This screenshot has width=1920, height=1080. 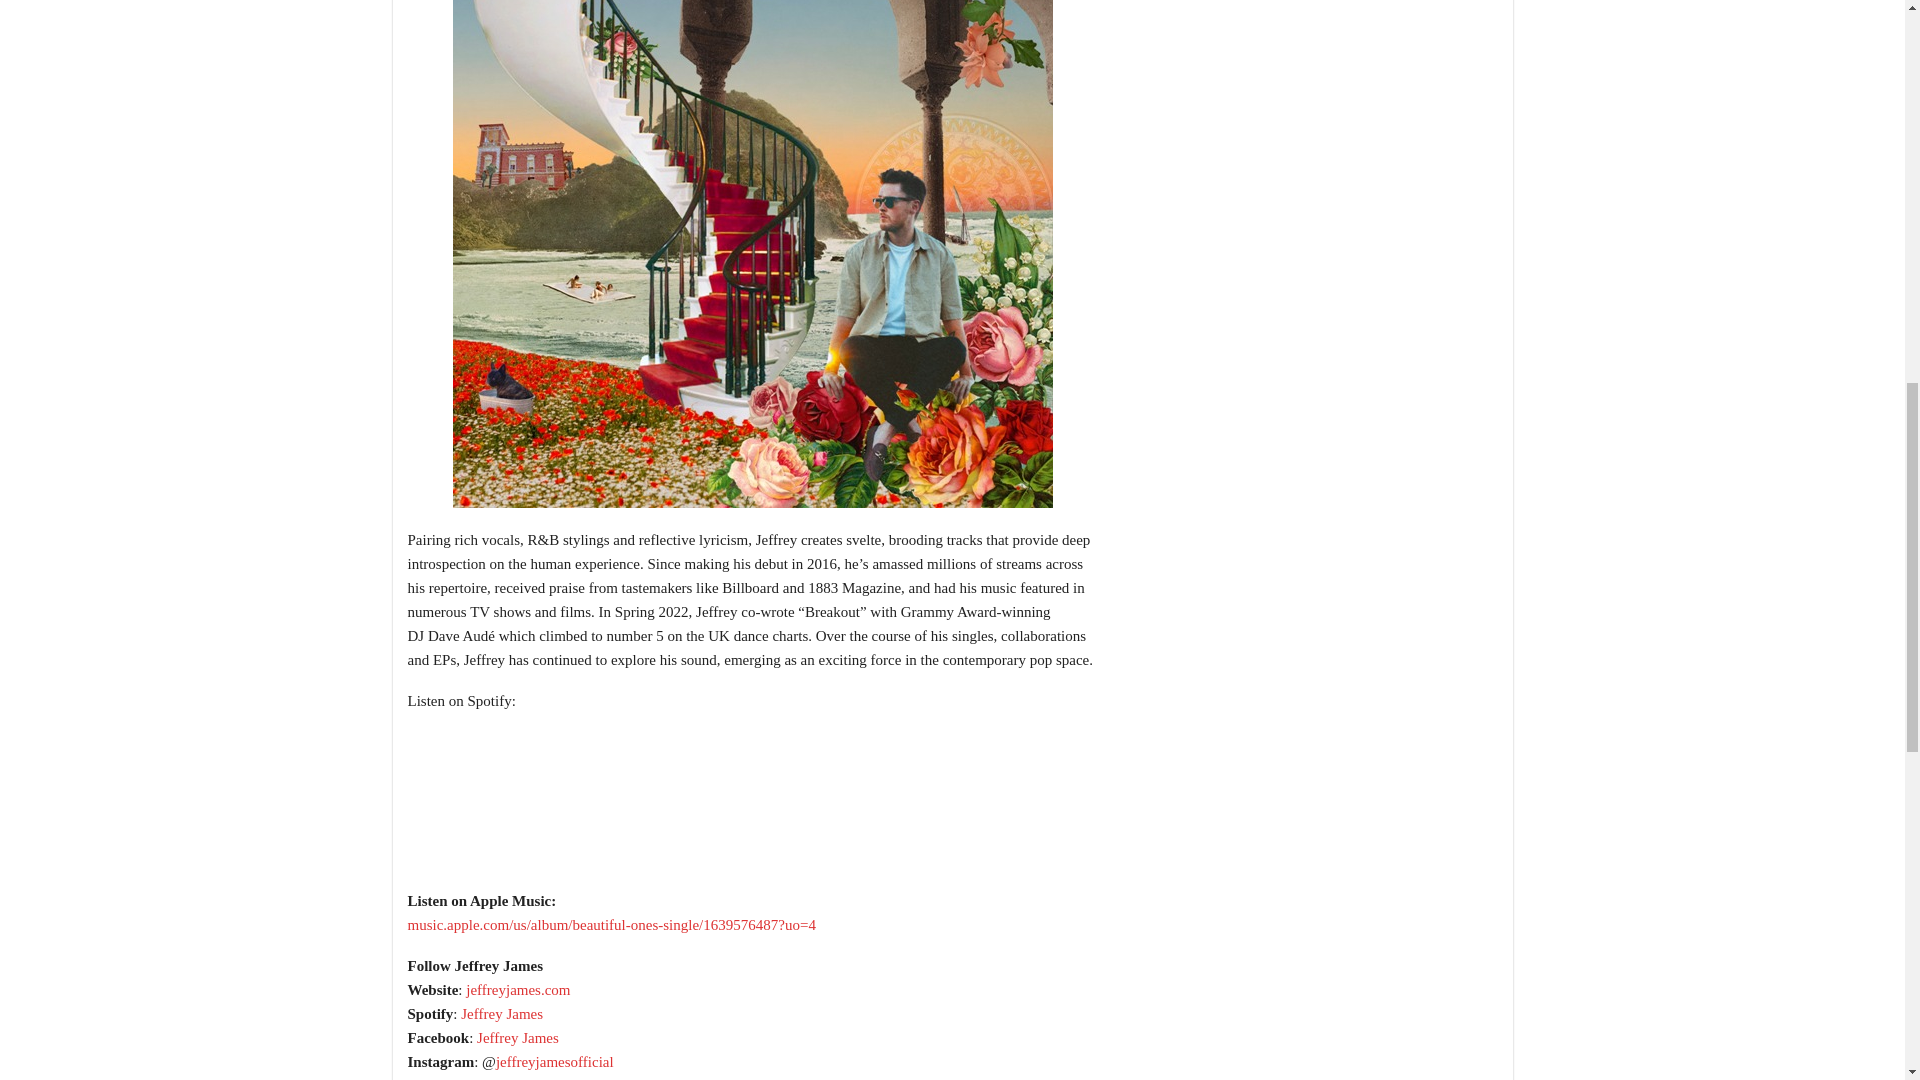 I want to click on Jeffrey James, so click(x=502, y=1013).